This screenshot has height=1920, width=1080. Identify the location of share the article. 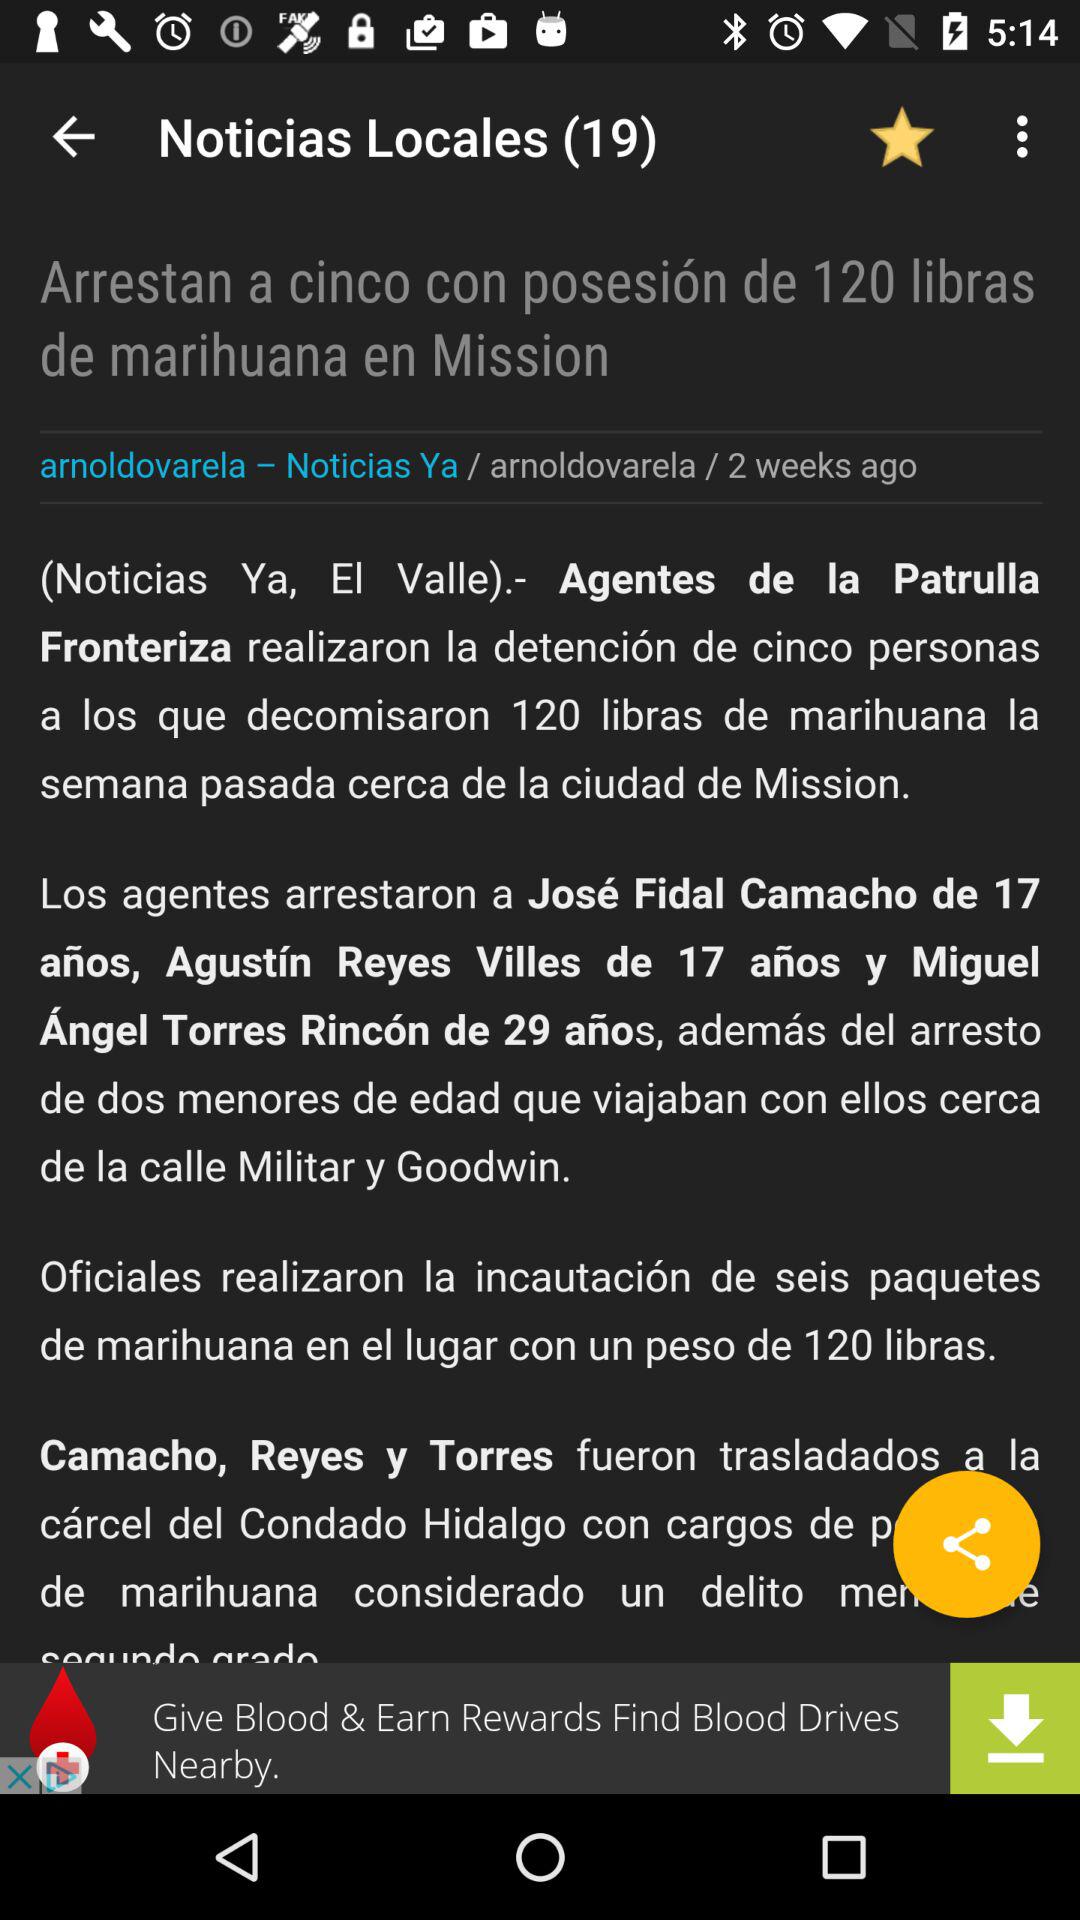
(966, 1544).